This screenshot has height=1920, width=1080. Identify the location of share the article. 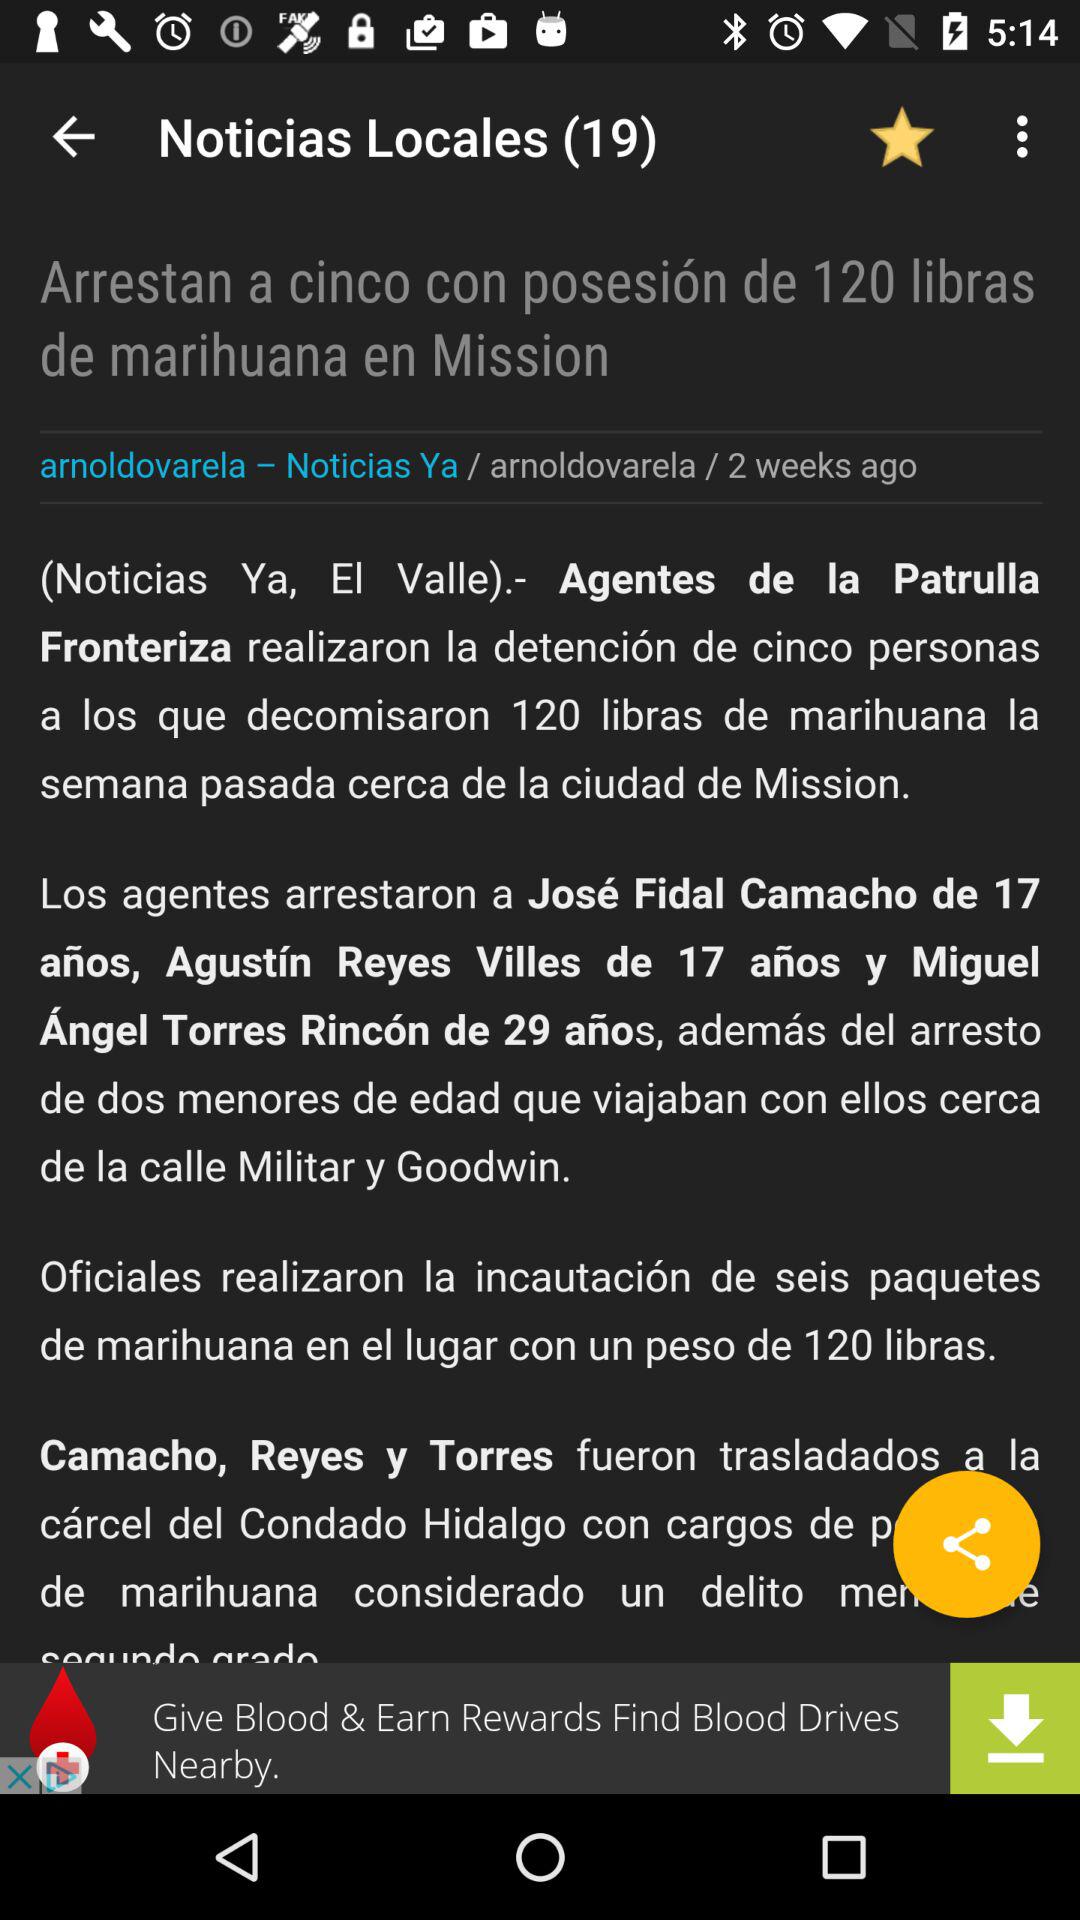
(966, 1544).